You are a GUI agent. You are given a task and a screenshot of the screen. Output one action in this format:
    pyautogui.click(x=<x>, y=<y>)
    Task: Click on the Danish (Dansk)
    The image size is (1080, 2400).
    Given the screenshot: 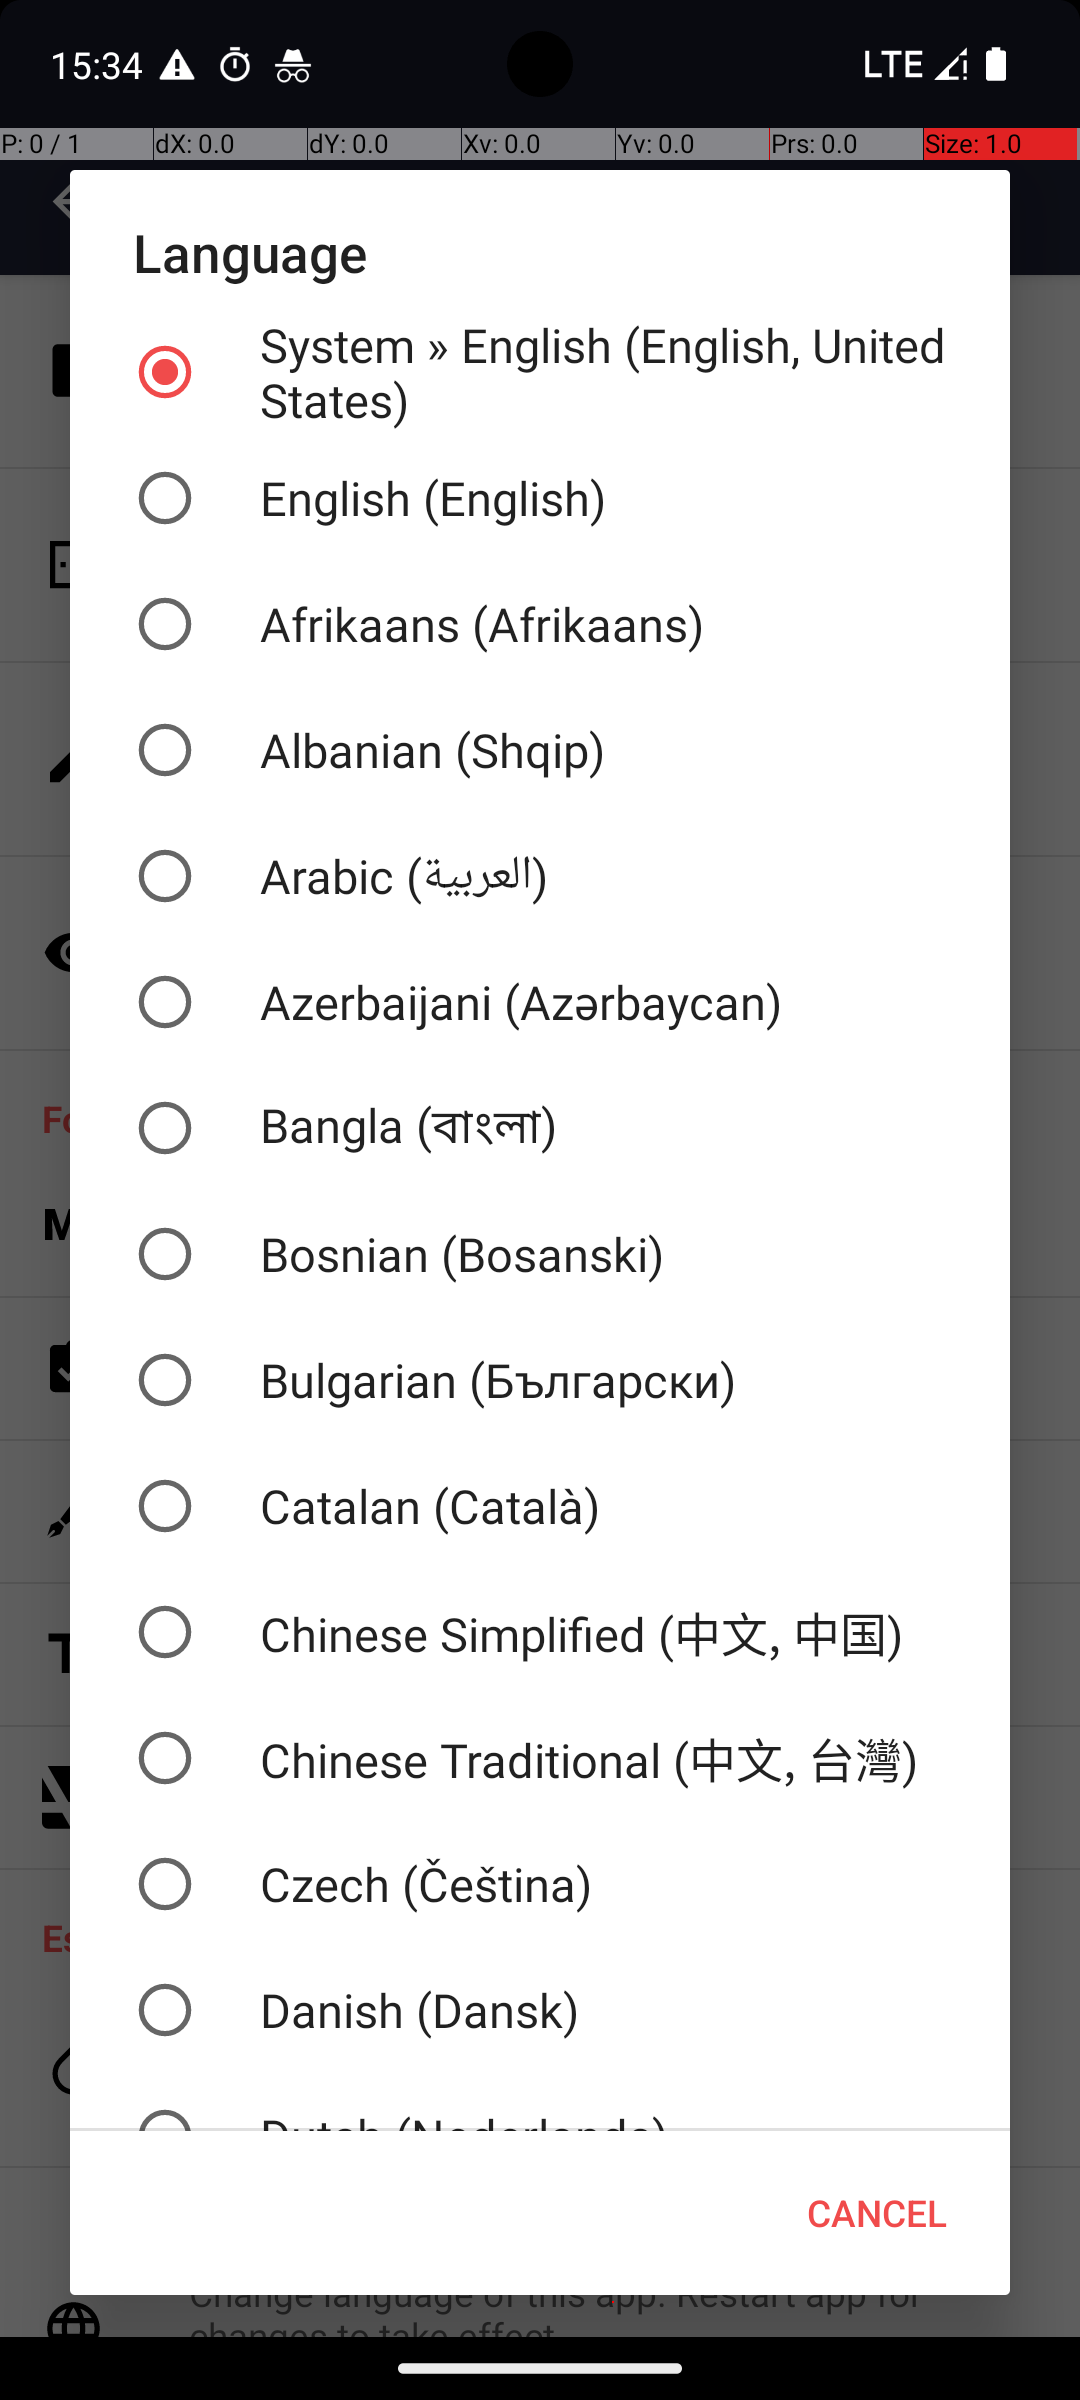 What is the action you would take?
    pyautogui.click(x=540, y=2010)
    